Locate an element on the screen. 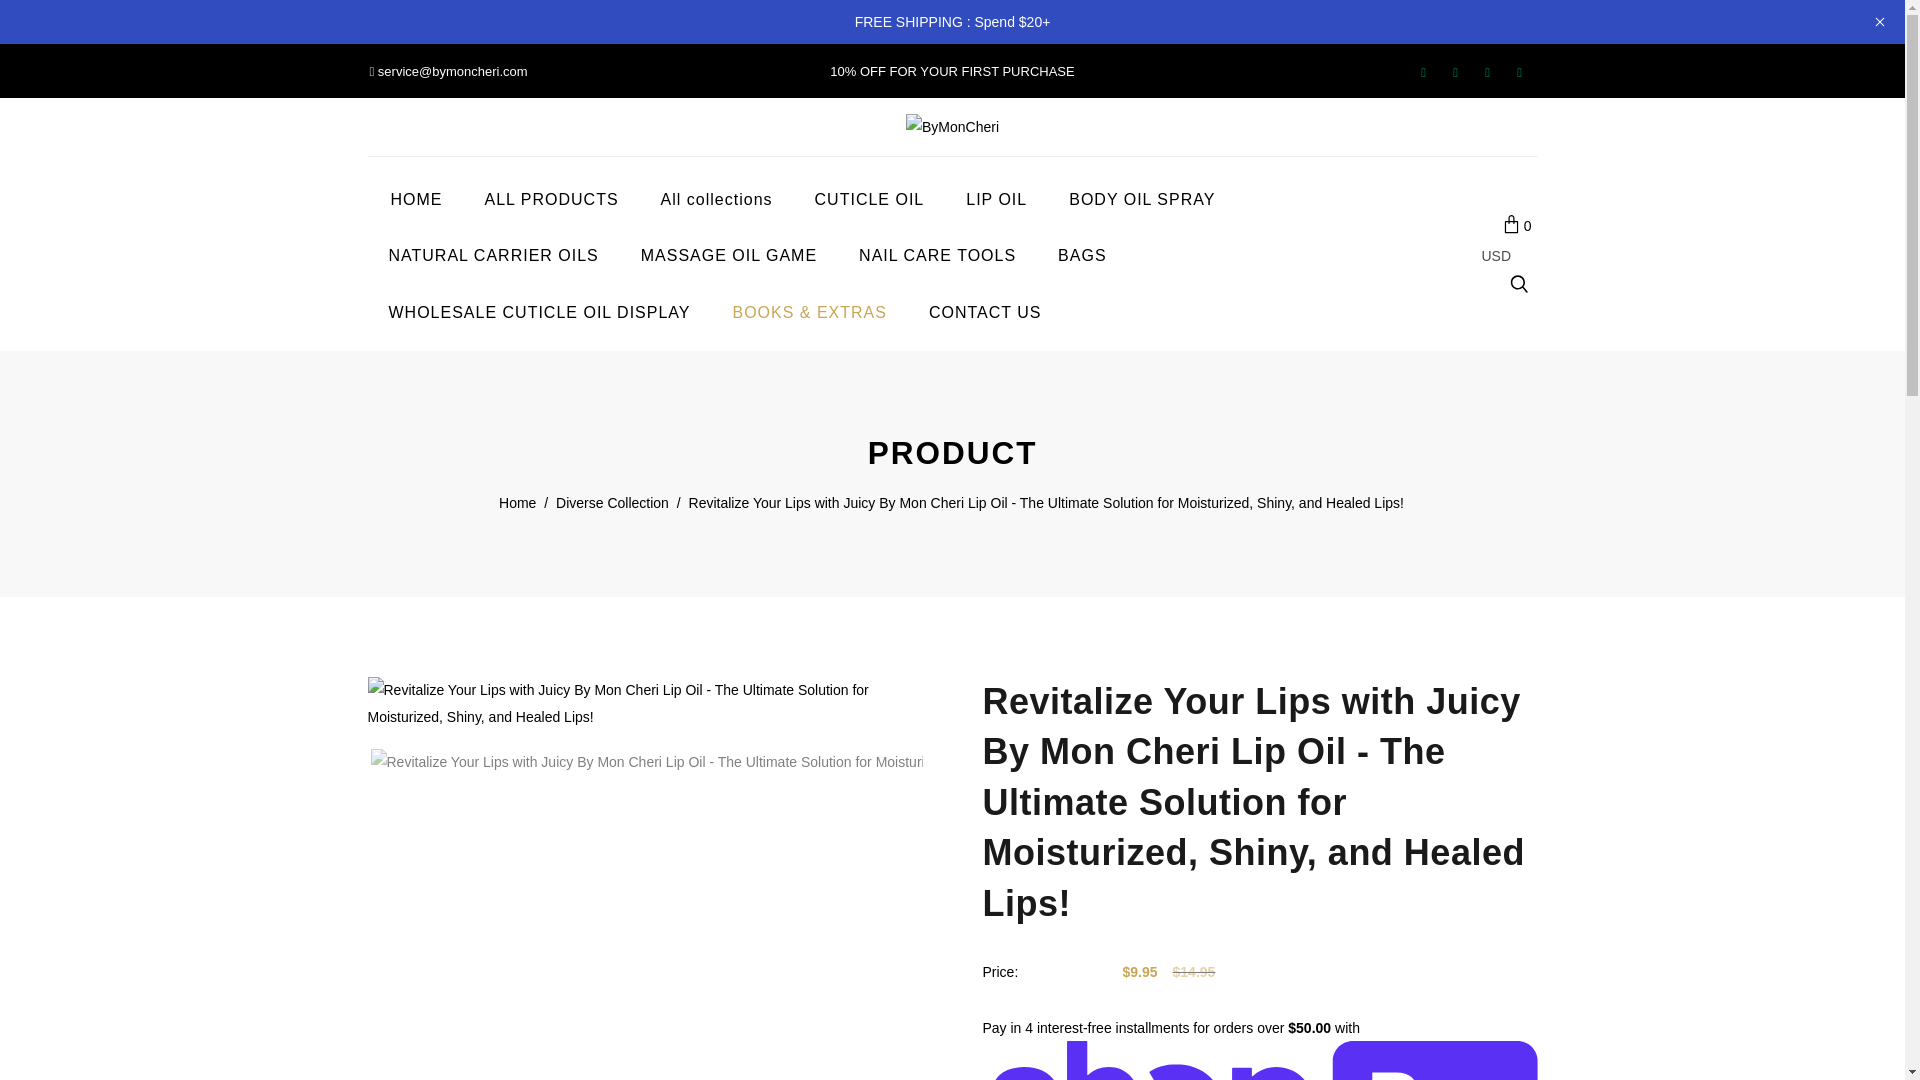  Twitter is located at coordinates (1422, 72).